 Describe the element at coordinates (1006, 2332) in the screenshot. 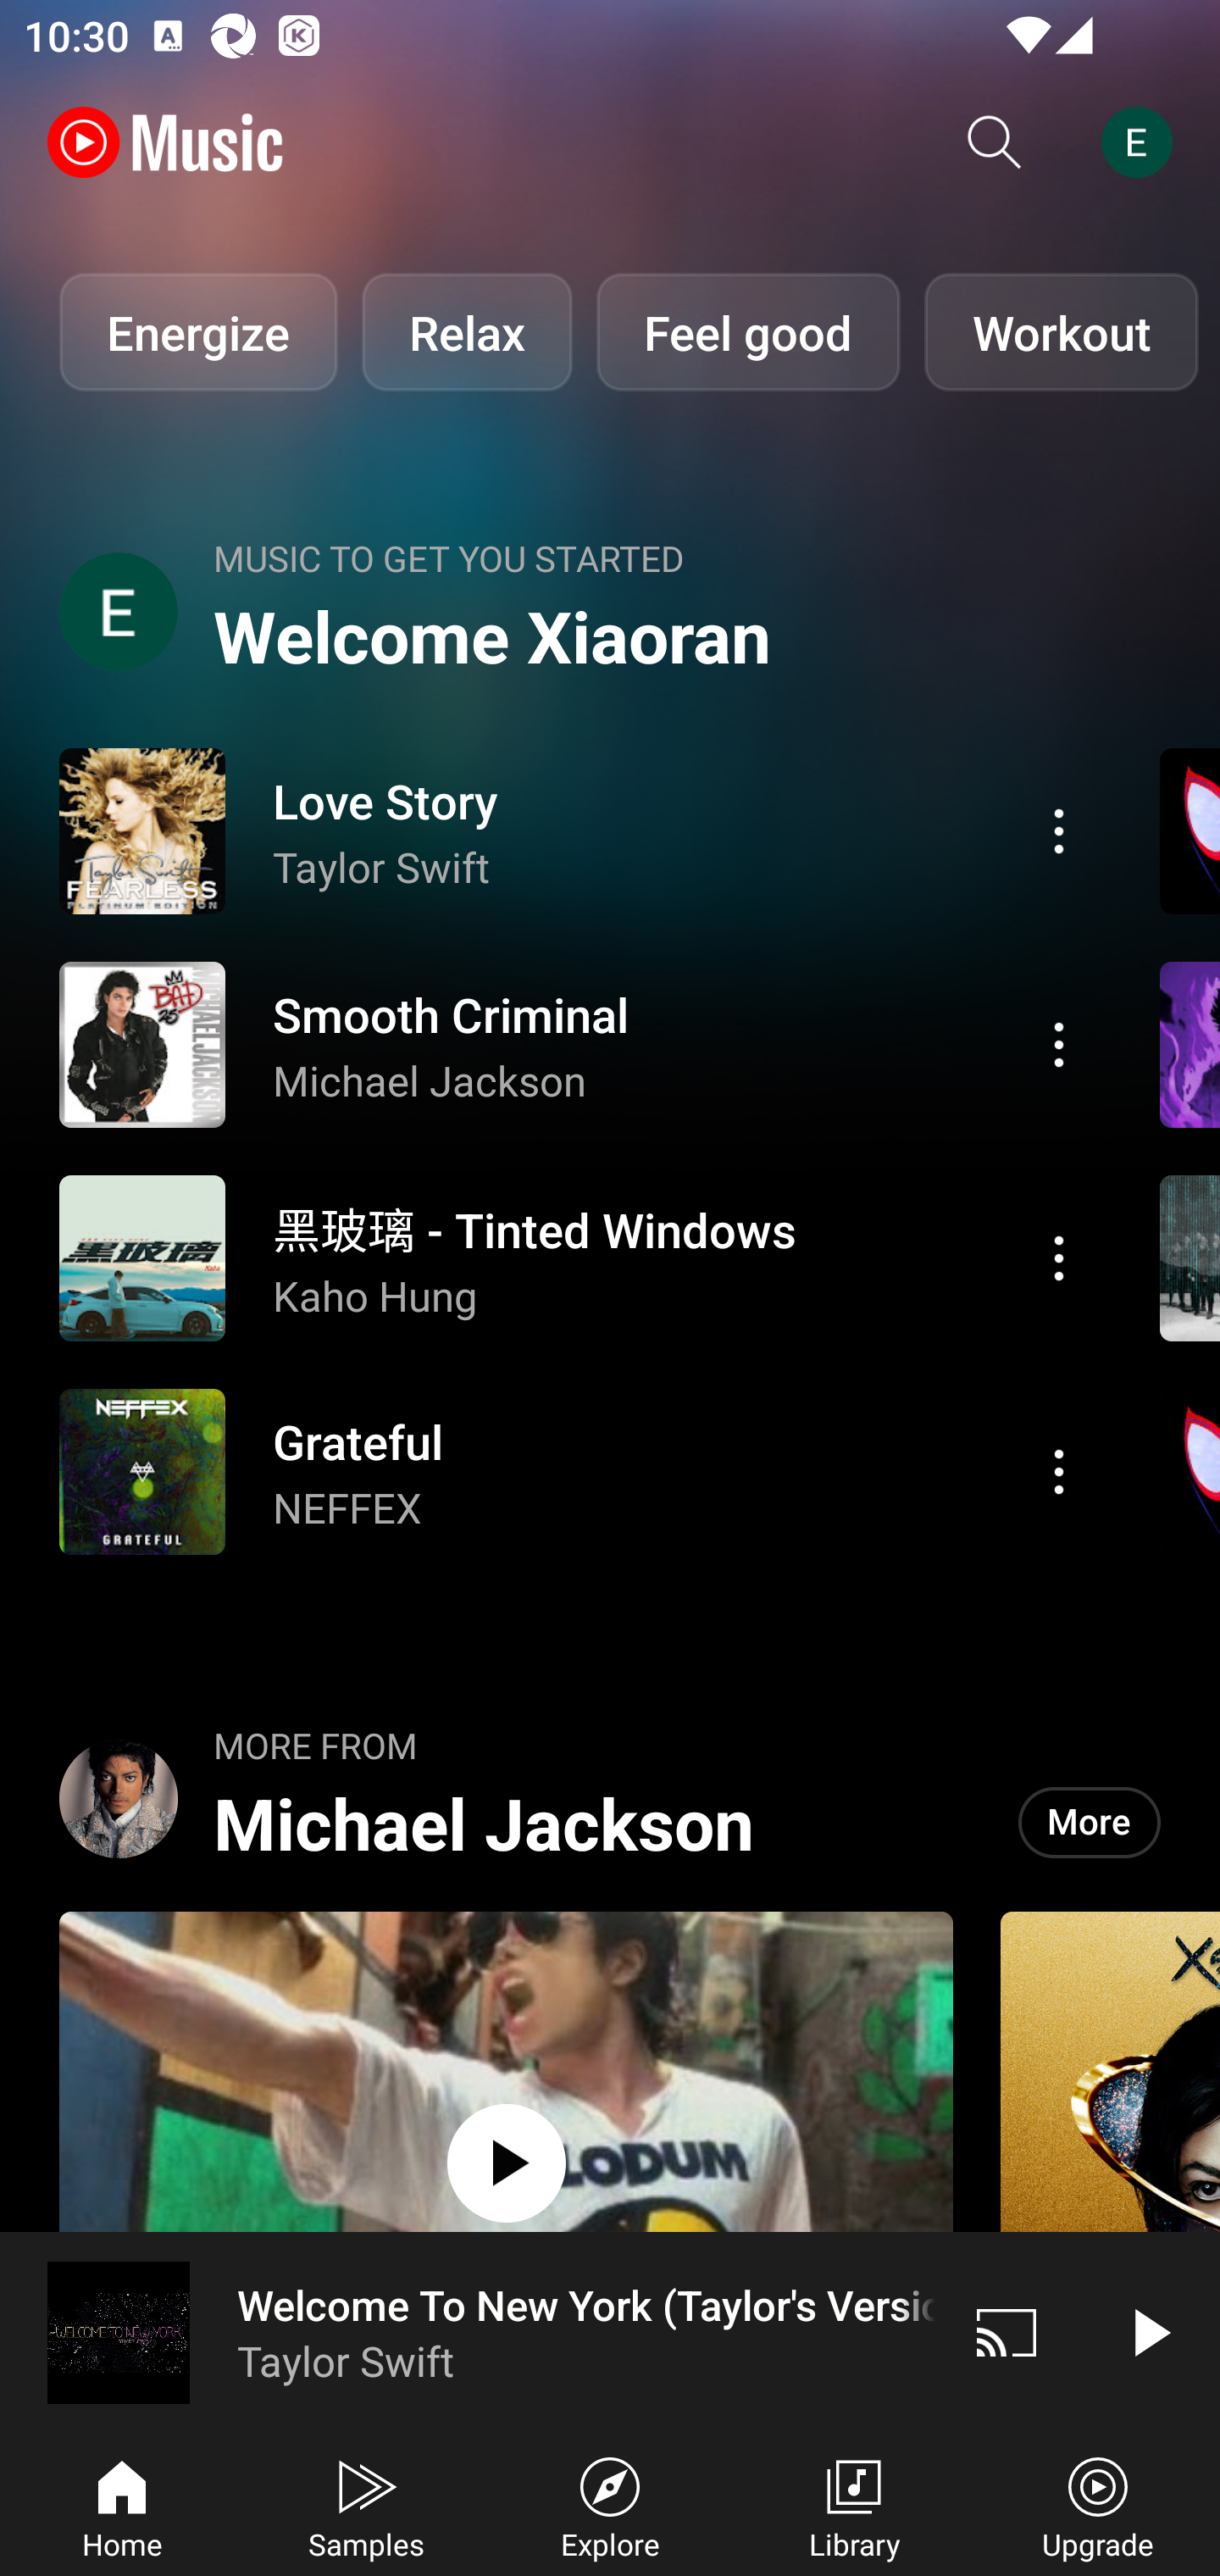

I see `Cast. Disconnected` at that location.